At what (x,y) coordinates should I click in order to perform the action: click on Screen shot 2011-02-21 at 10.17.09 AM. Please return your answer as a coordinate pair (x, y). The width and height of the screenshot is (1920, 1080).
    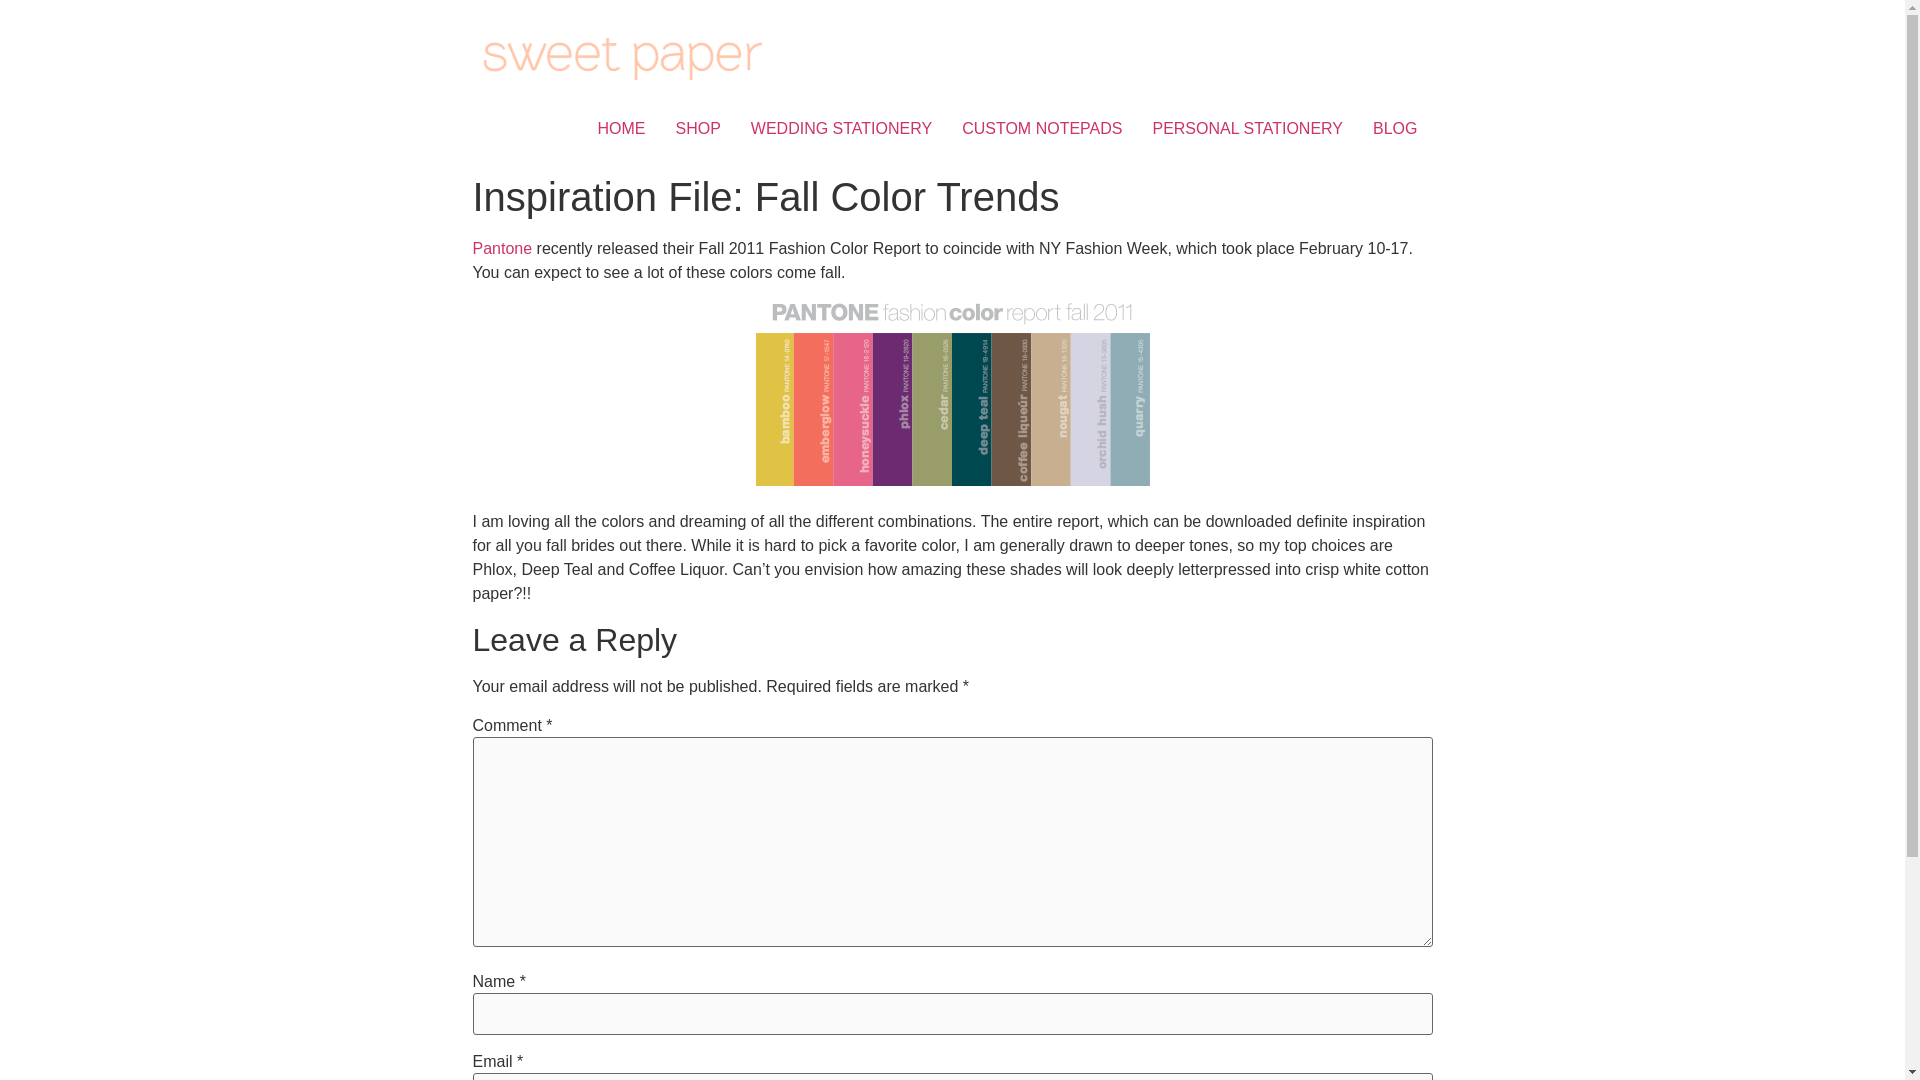
    Looking at the image, I should click on (953, 392).